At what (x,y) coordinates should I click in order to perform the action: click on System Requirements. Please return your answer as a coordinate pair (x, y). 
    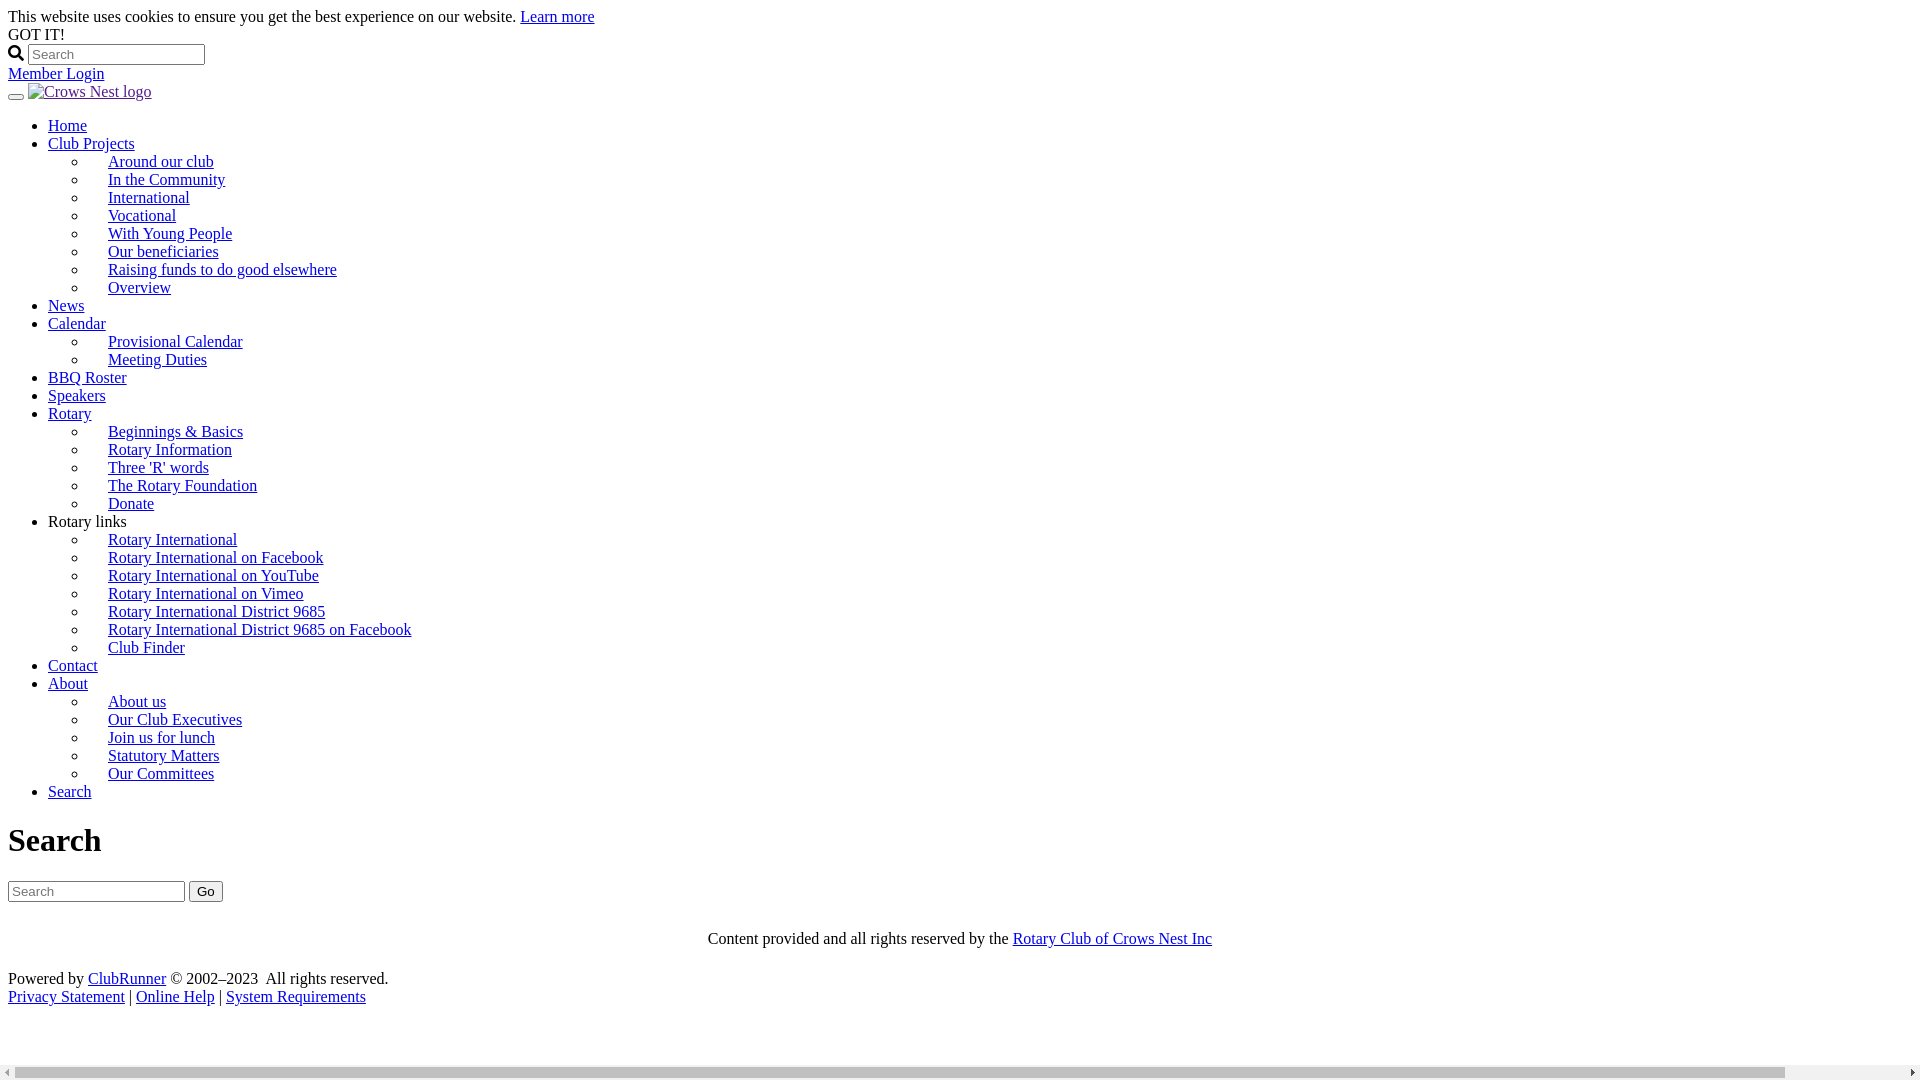
    Looking at the image, I should click on (296, 996).